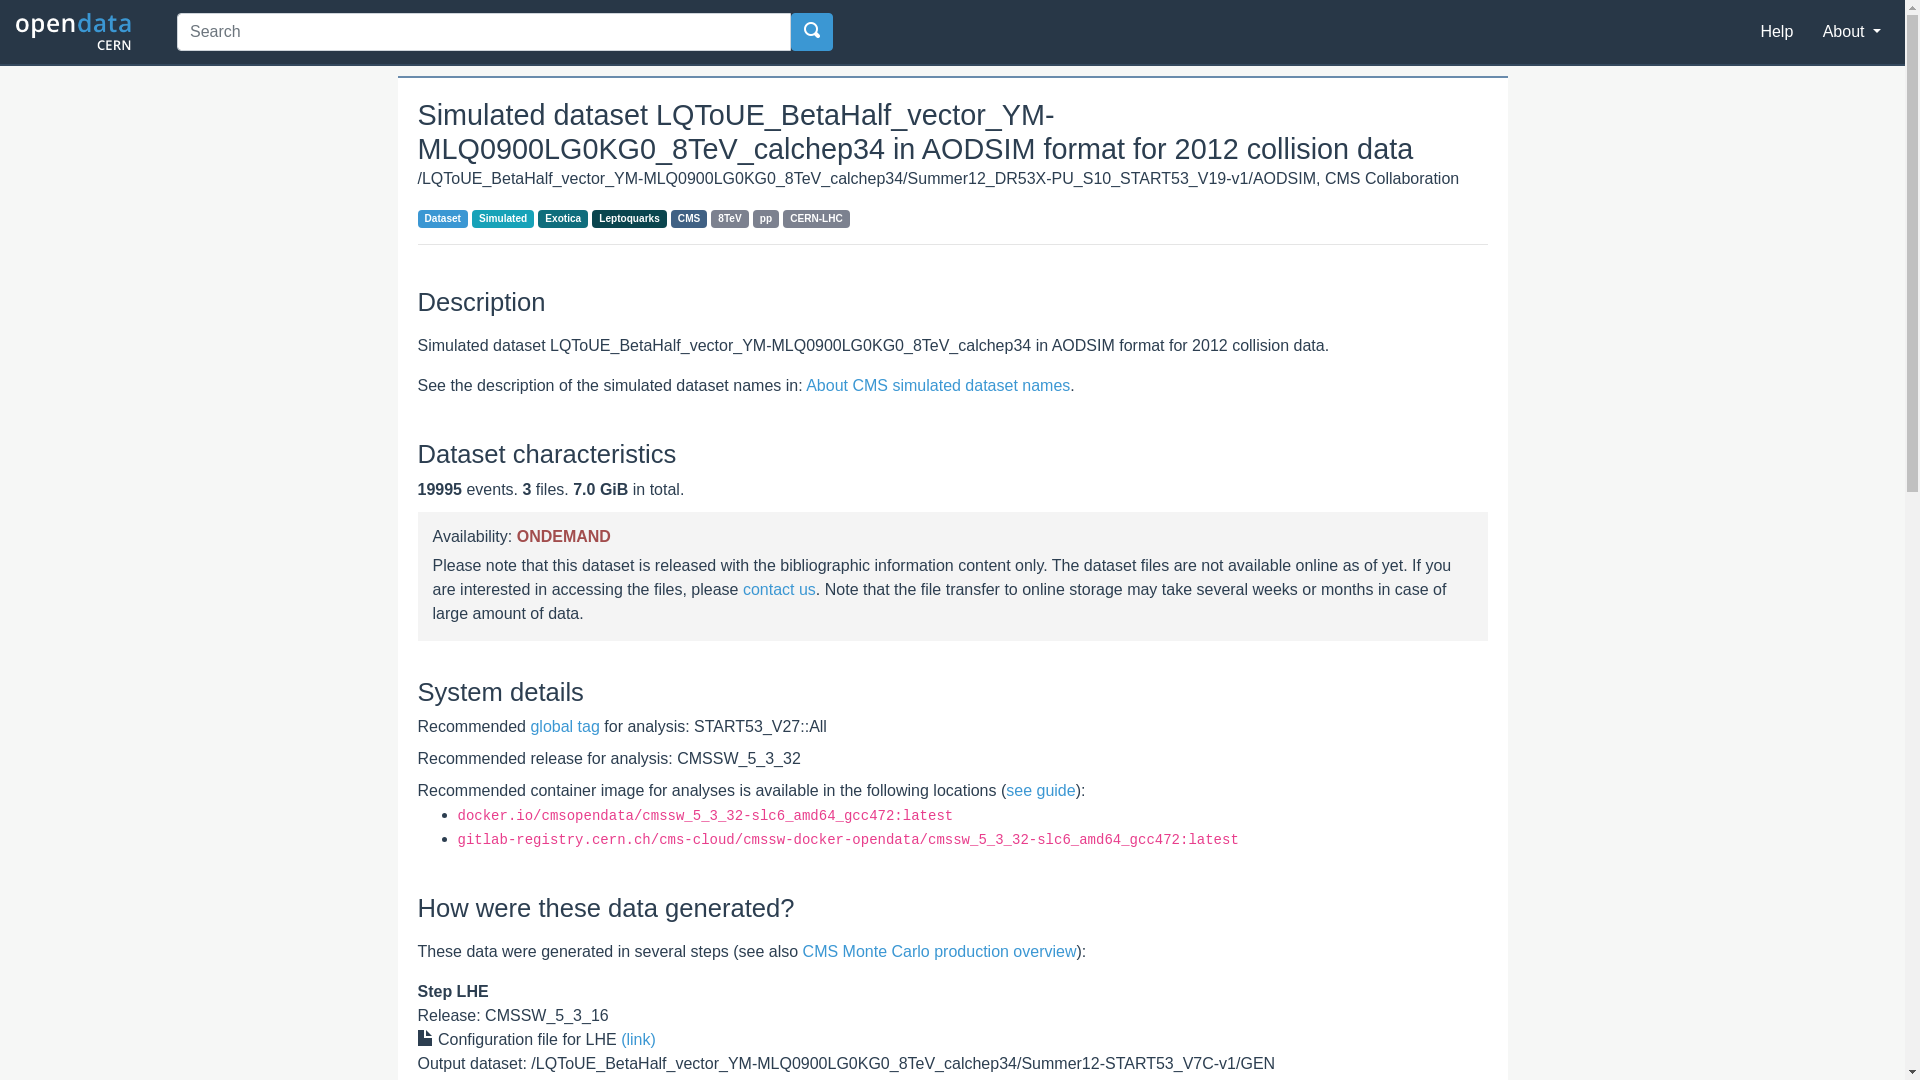  Describe the element at coordinates (503, 219) in the screenshot. I see `Simulated` at that location.